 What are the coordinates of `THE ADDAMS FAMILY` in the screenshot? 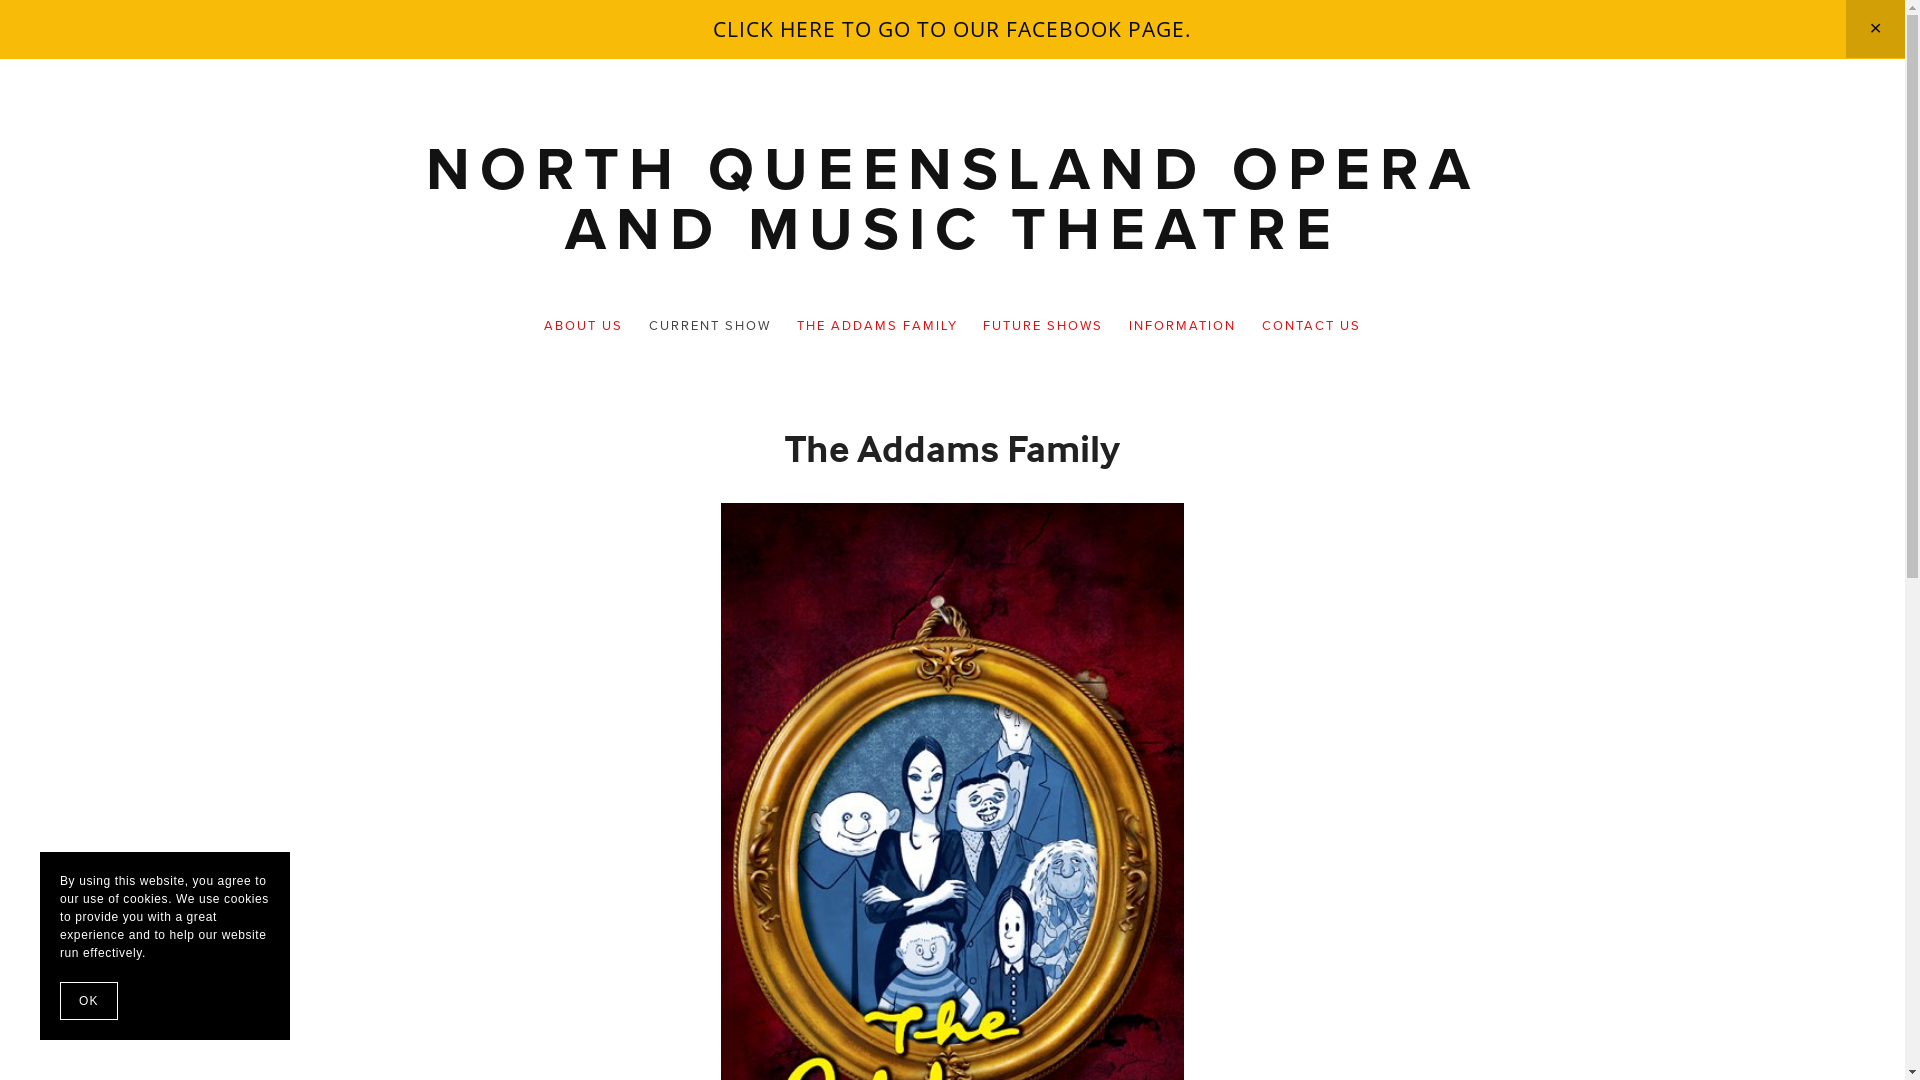 It's located at (877, 326).